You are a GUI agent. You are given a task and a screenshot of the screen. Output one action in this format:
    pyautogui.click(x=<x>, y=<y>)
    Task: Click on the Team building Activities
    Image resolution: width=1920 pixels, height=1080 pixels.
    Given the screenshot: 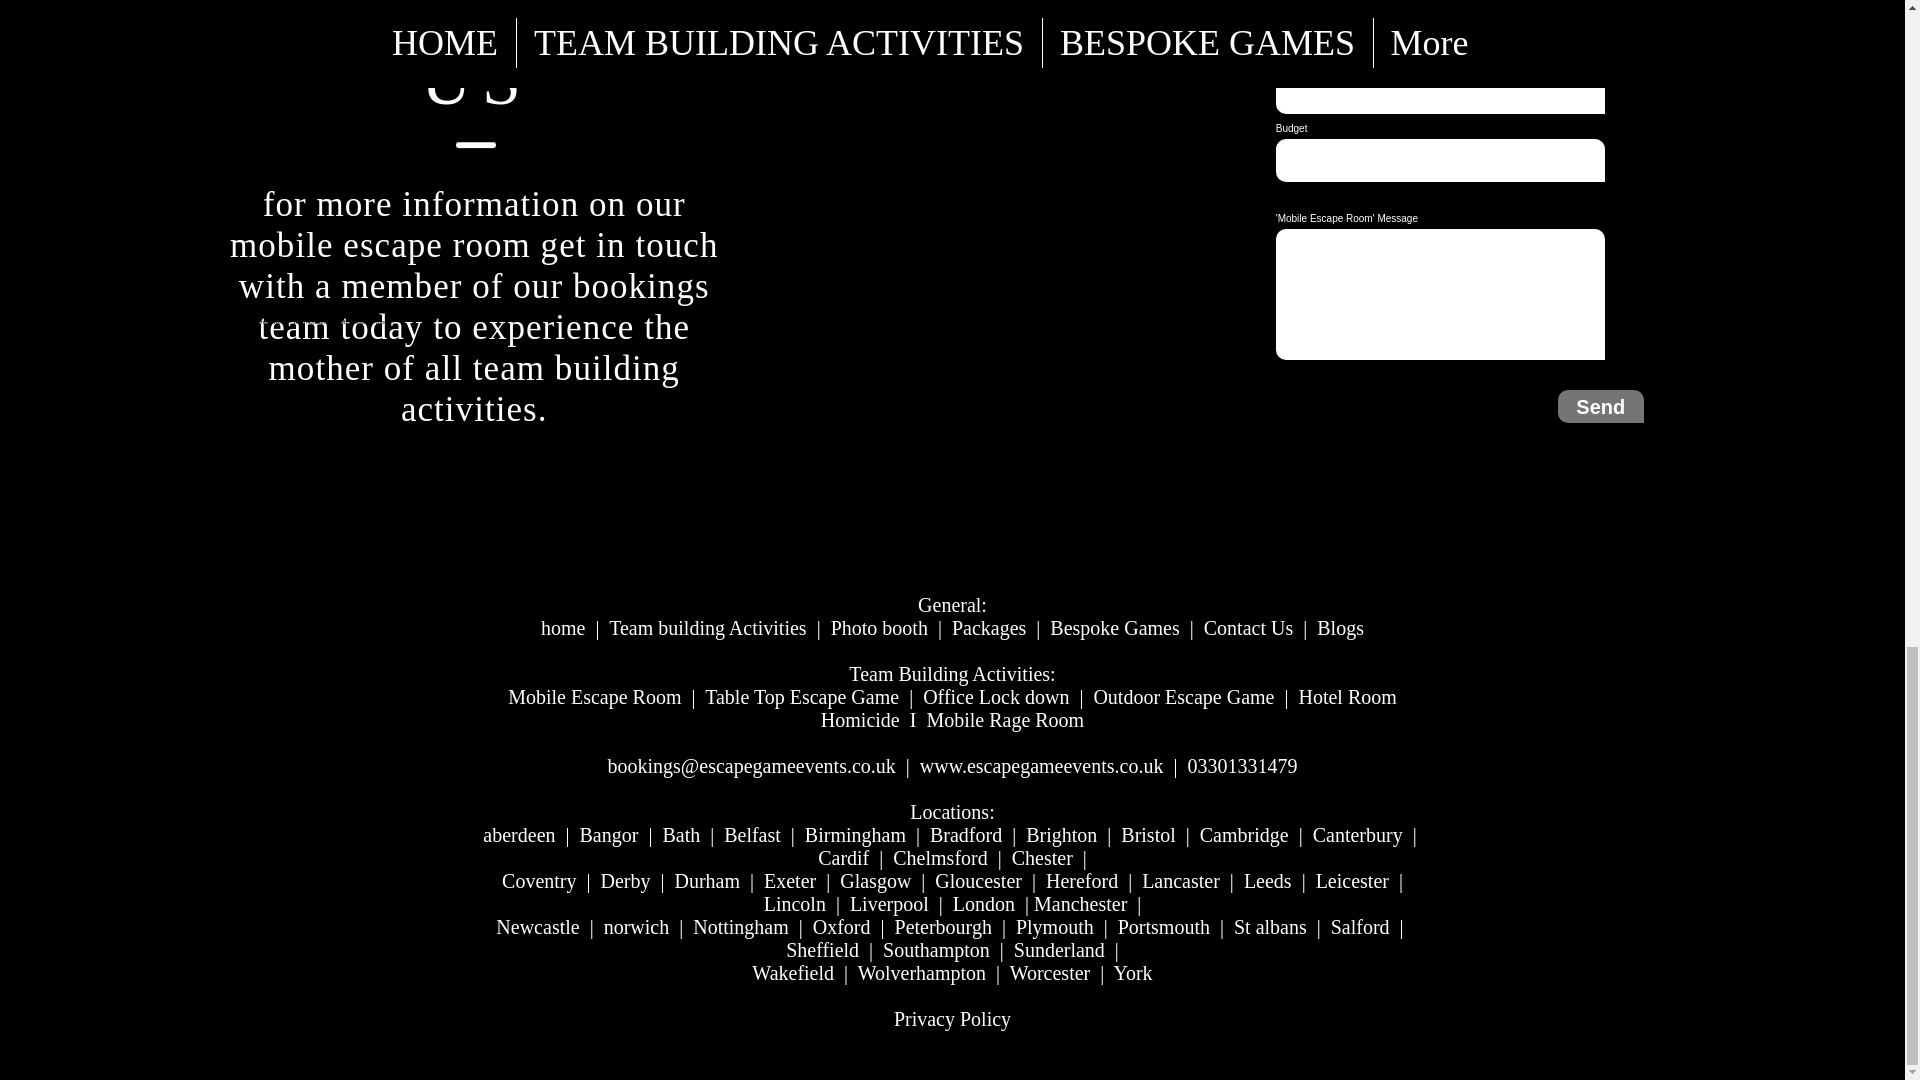 What is the action you would take?
    pyautogui.click(x=707, y=628)
    